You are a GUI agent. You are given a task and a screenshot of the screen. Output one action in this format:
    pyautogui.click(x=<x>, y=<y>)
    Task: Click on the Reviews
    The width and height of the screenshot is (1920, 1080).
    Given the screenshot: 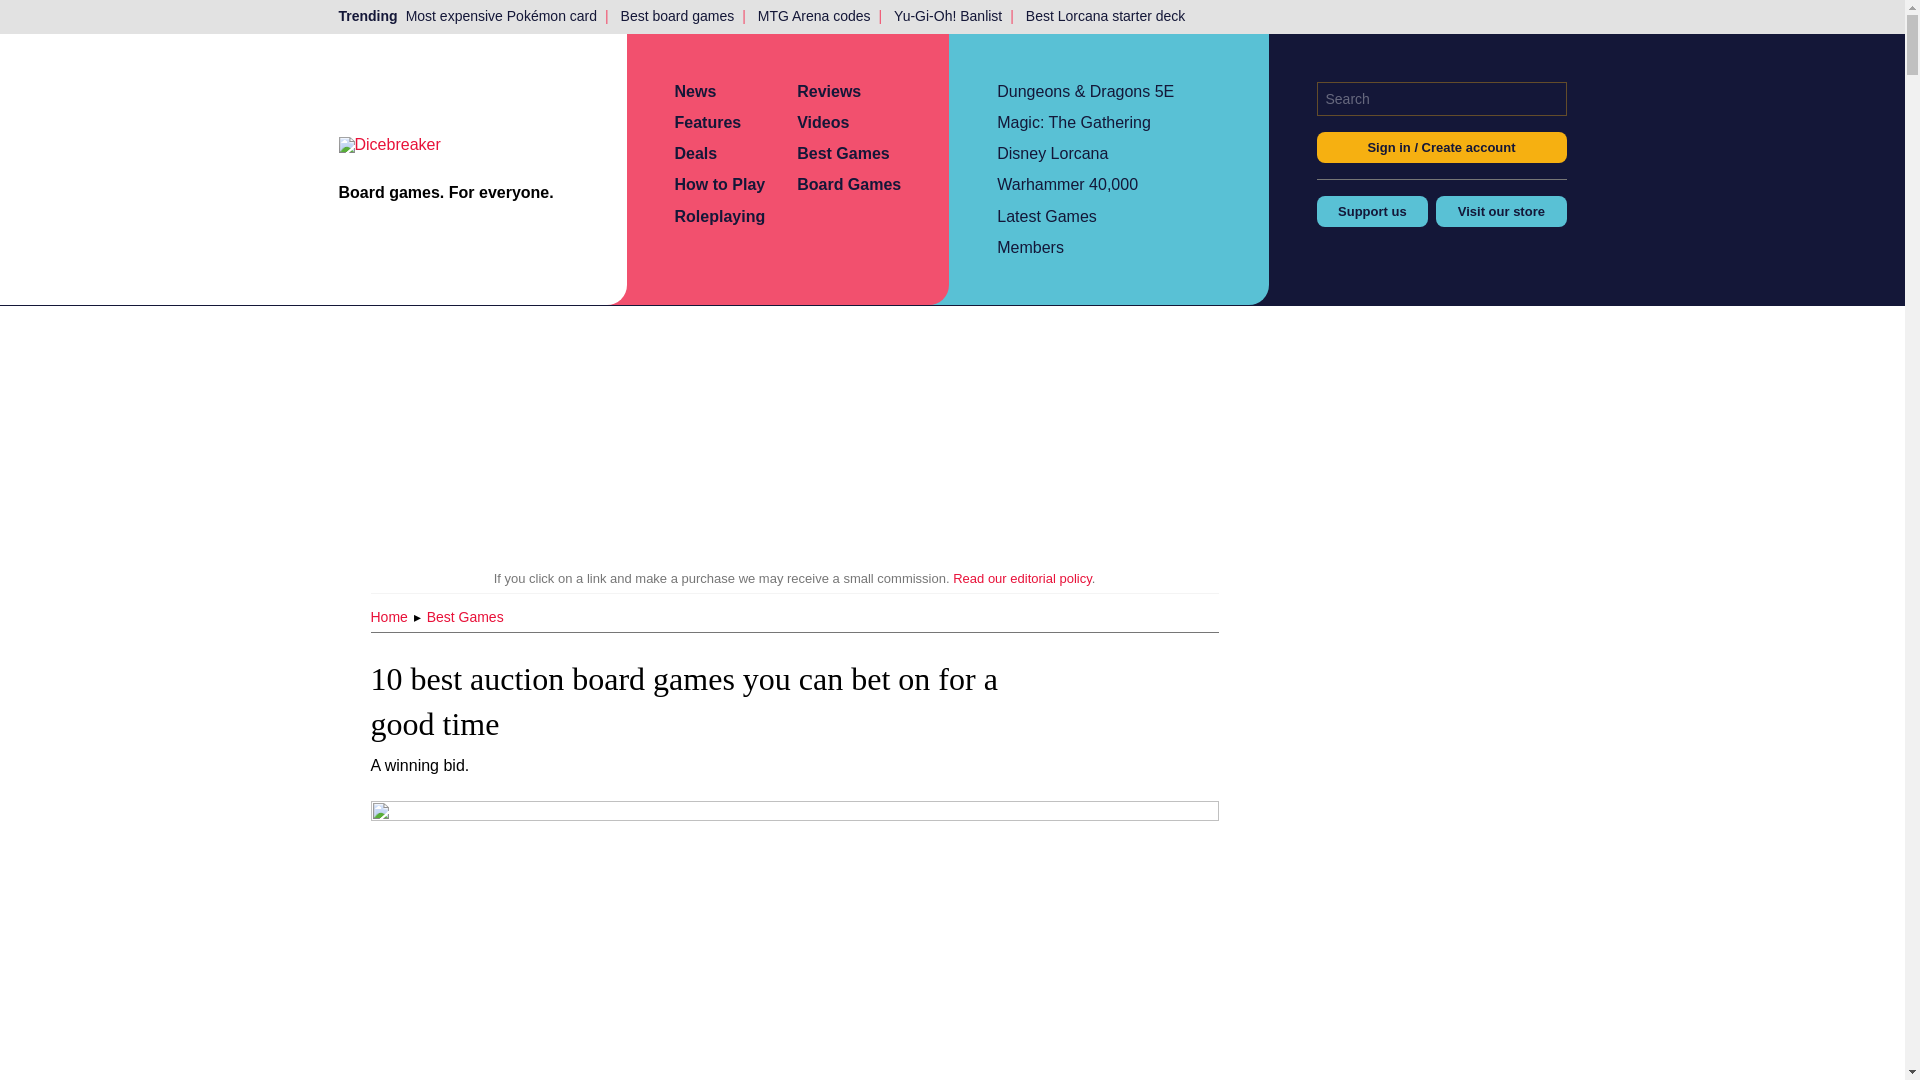 What is the action you would take?
    pyautogui.click(x=828, y=92)
    